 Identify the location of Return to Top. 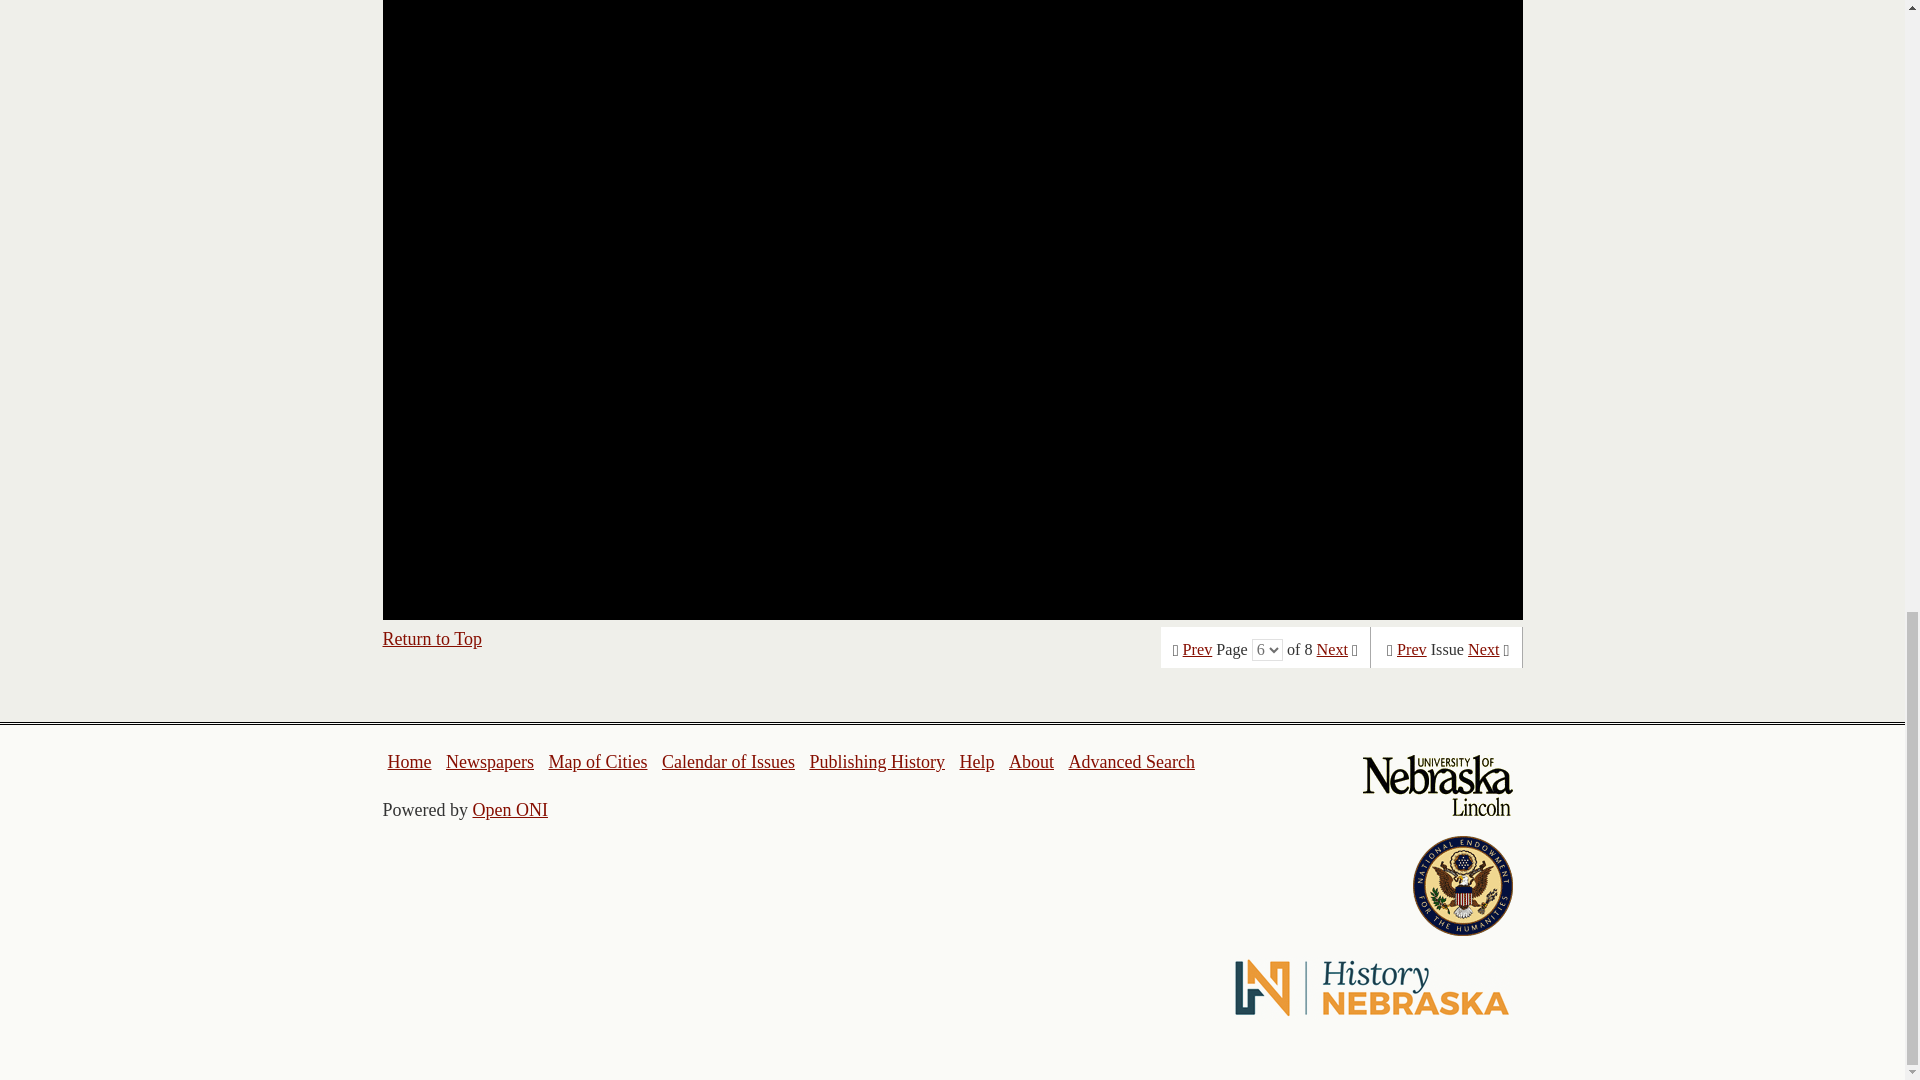
(432, 638).